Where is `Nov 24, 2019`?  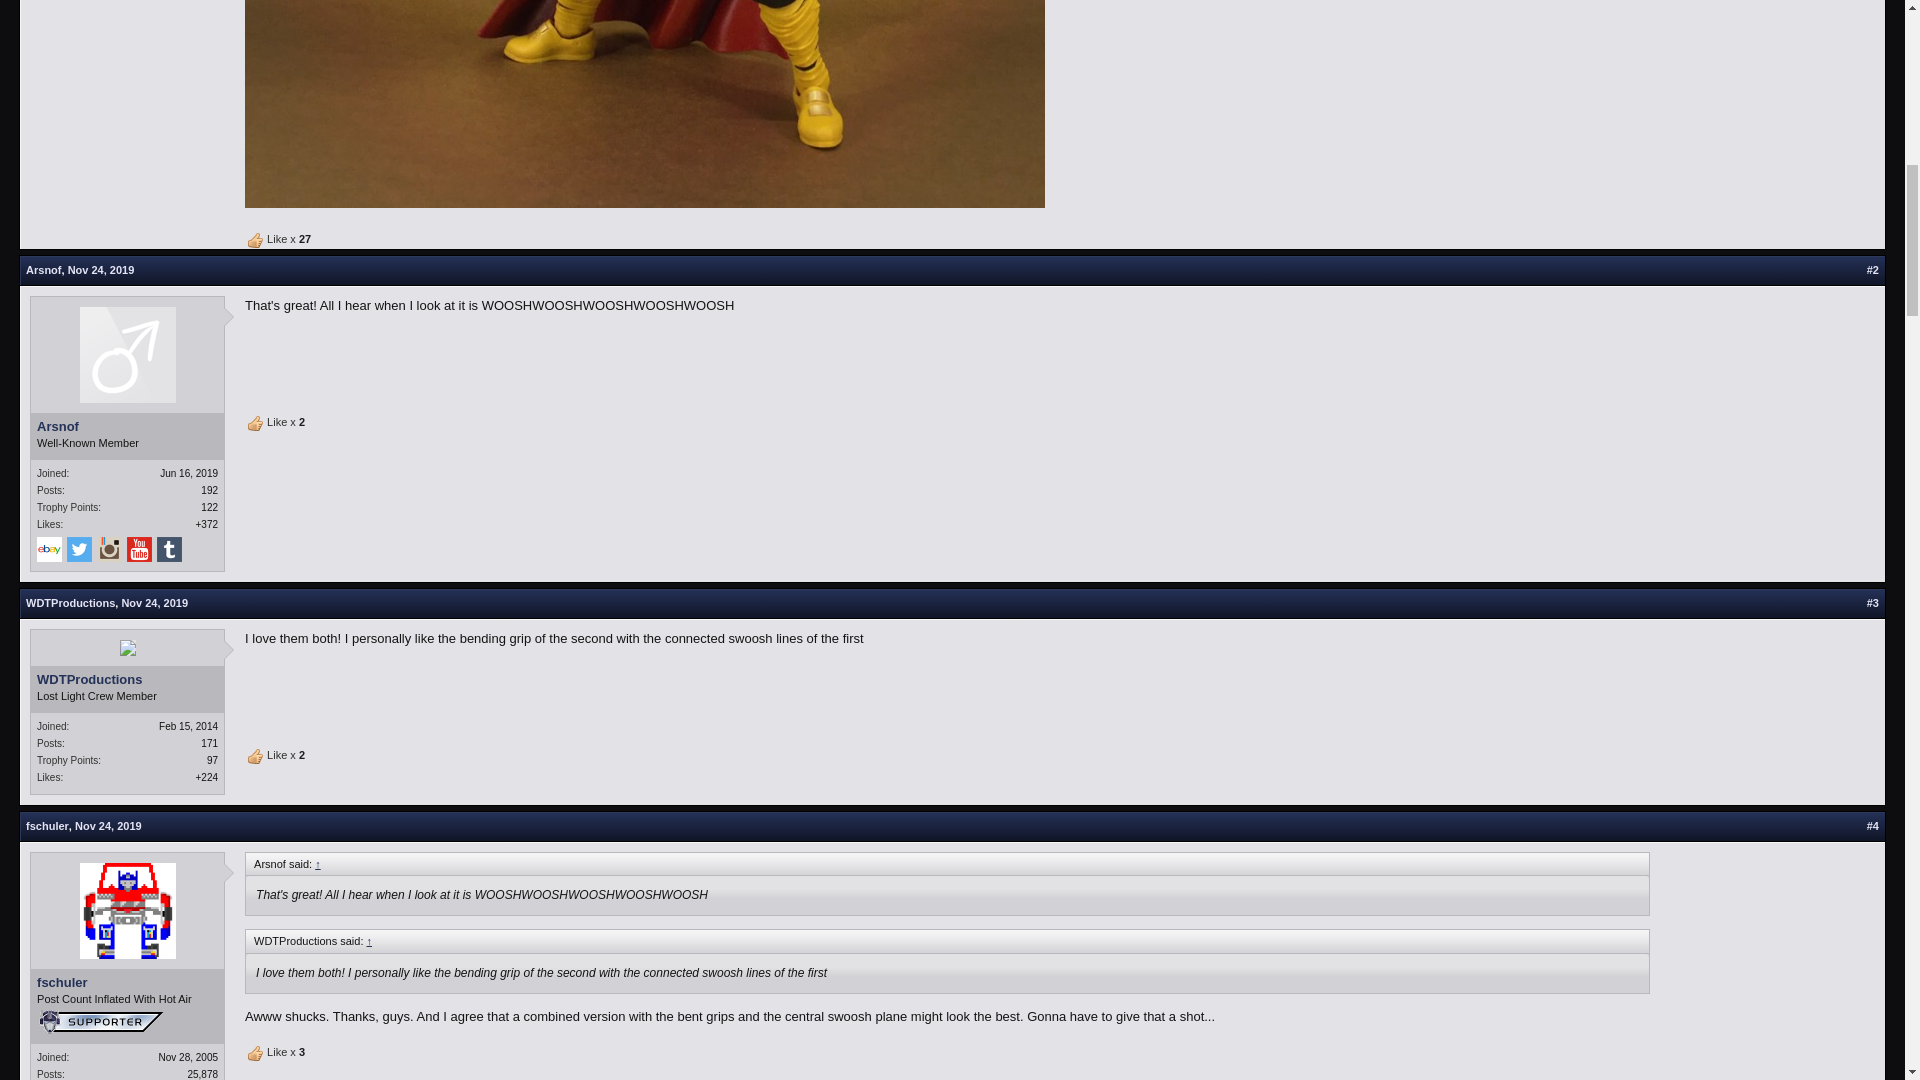
Nov 24, 2019 is located at coordinates (154, 603).